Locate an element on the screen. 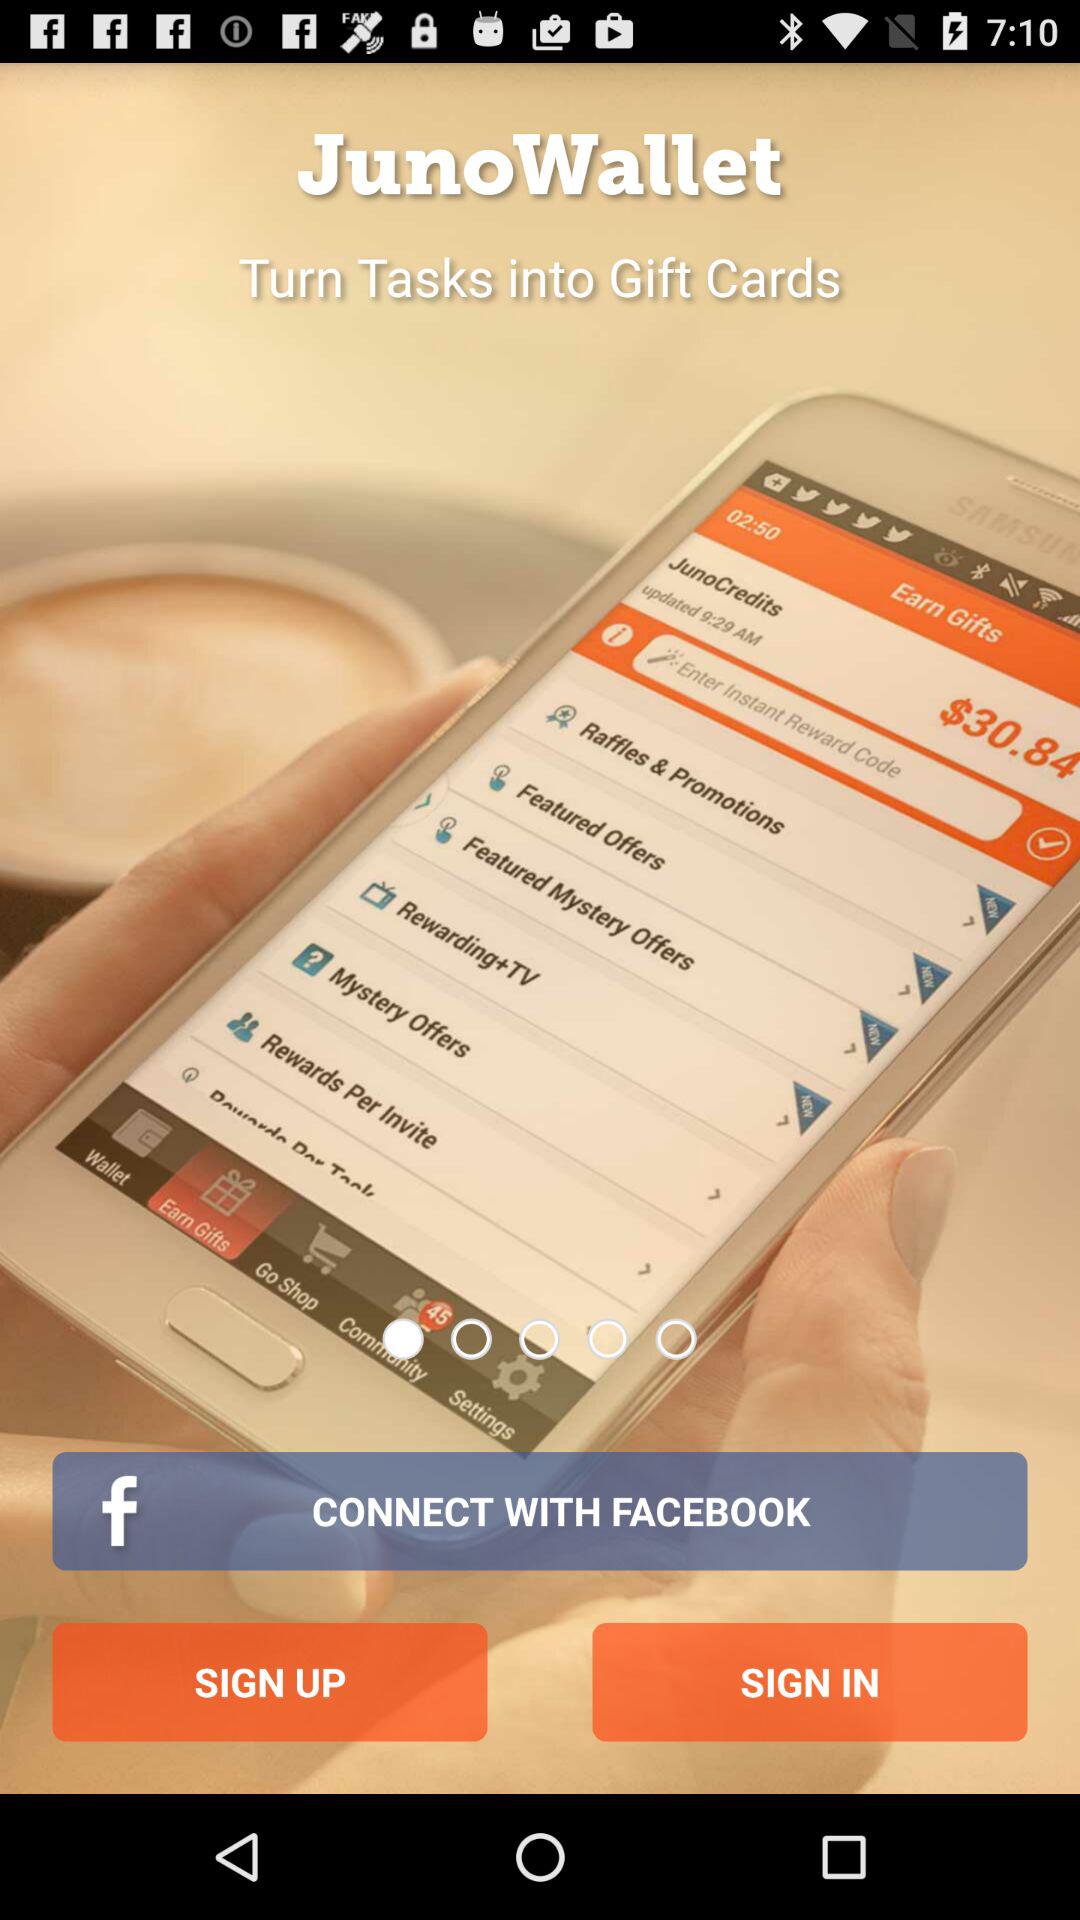 This screenshot has height=1920, width=1080. press icon at the bottom left corner is located at coordinates (270, 1682).